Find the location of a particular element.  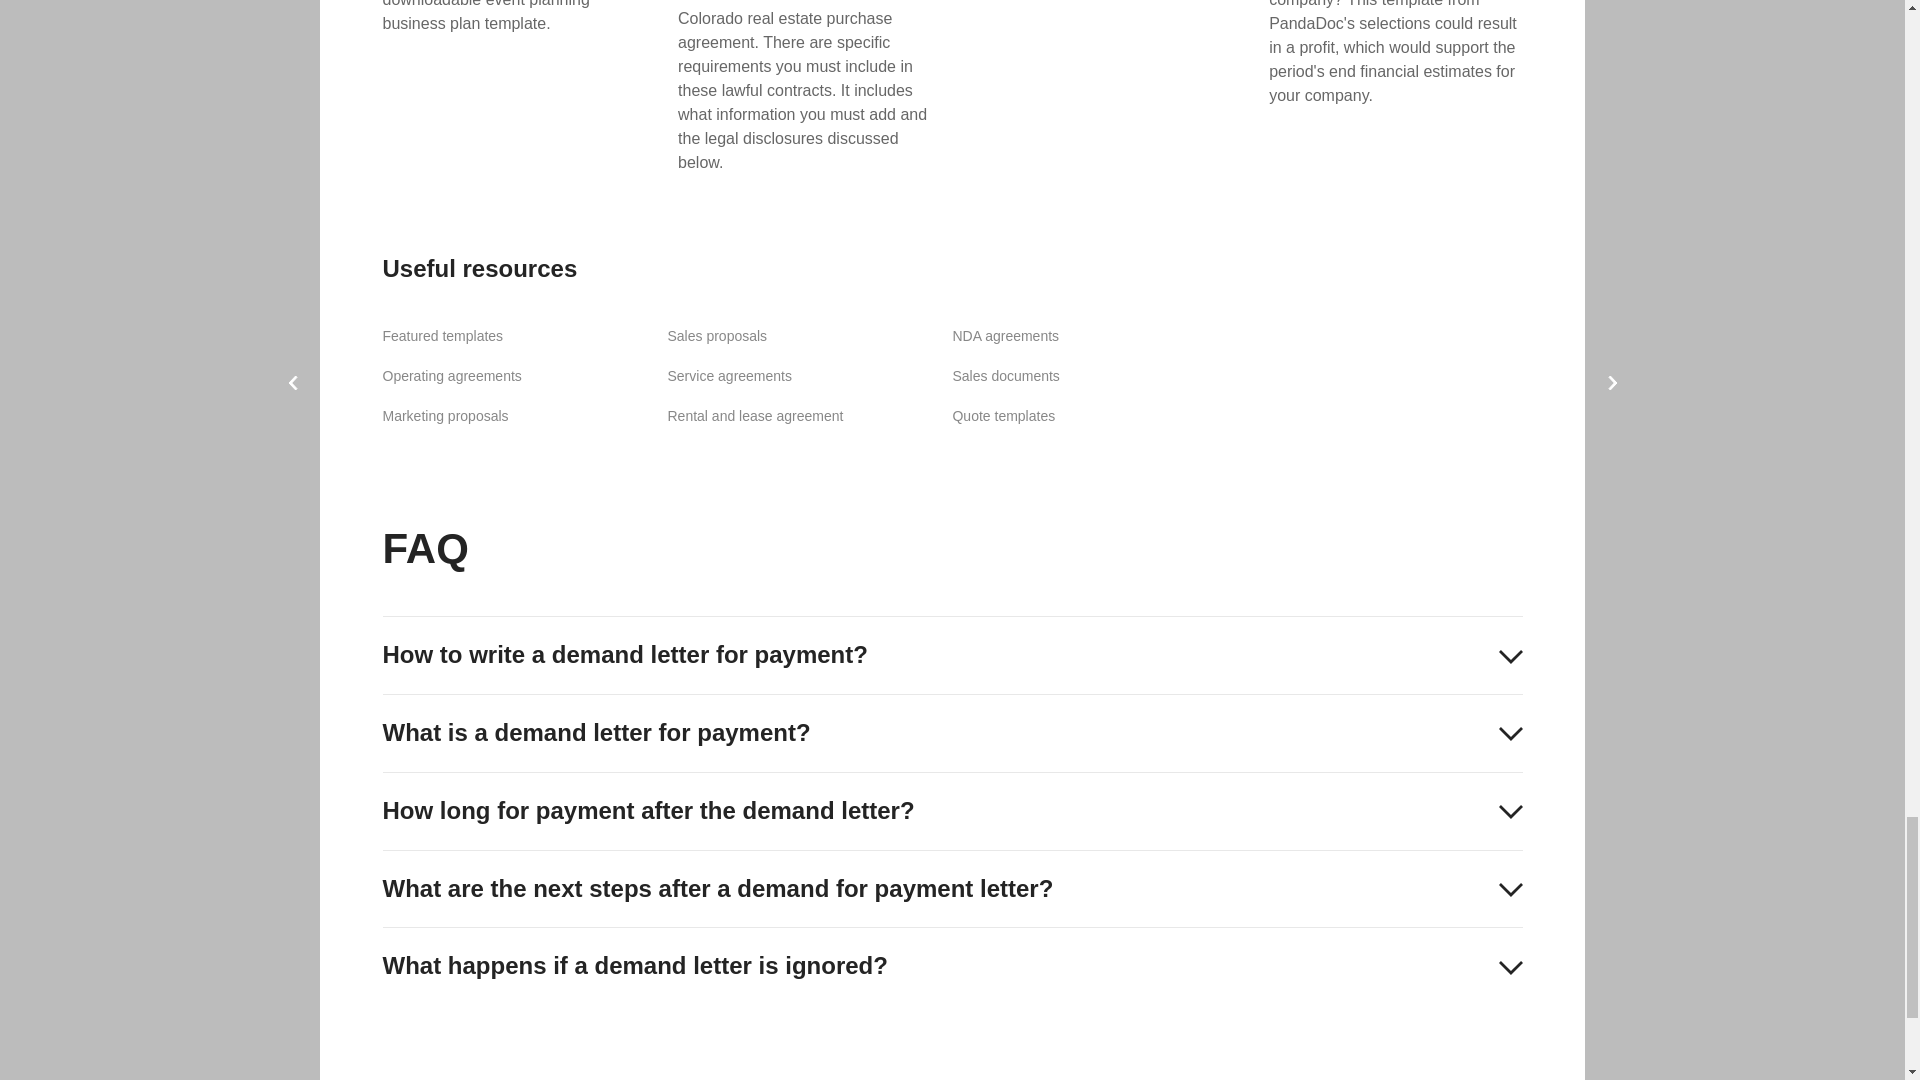

What happens if a demand letter is ignored? is located at coordinates (952, 966).